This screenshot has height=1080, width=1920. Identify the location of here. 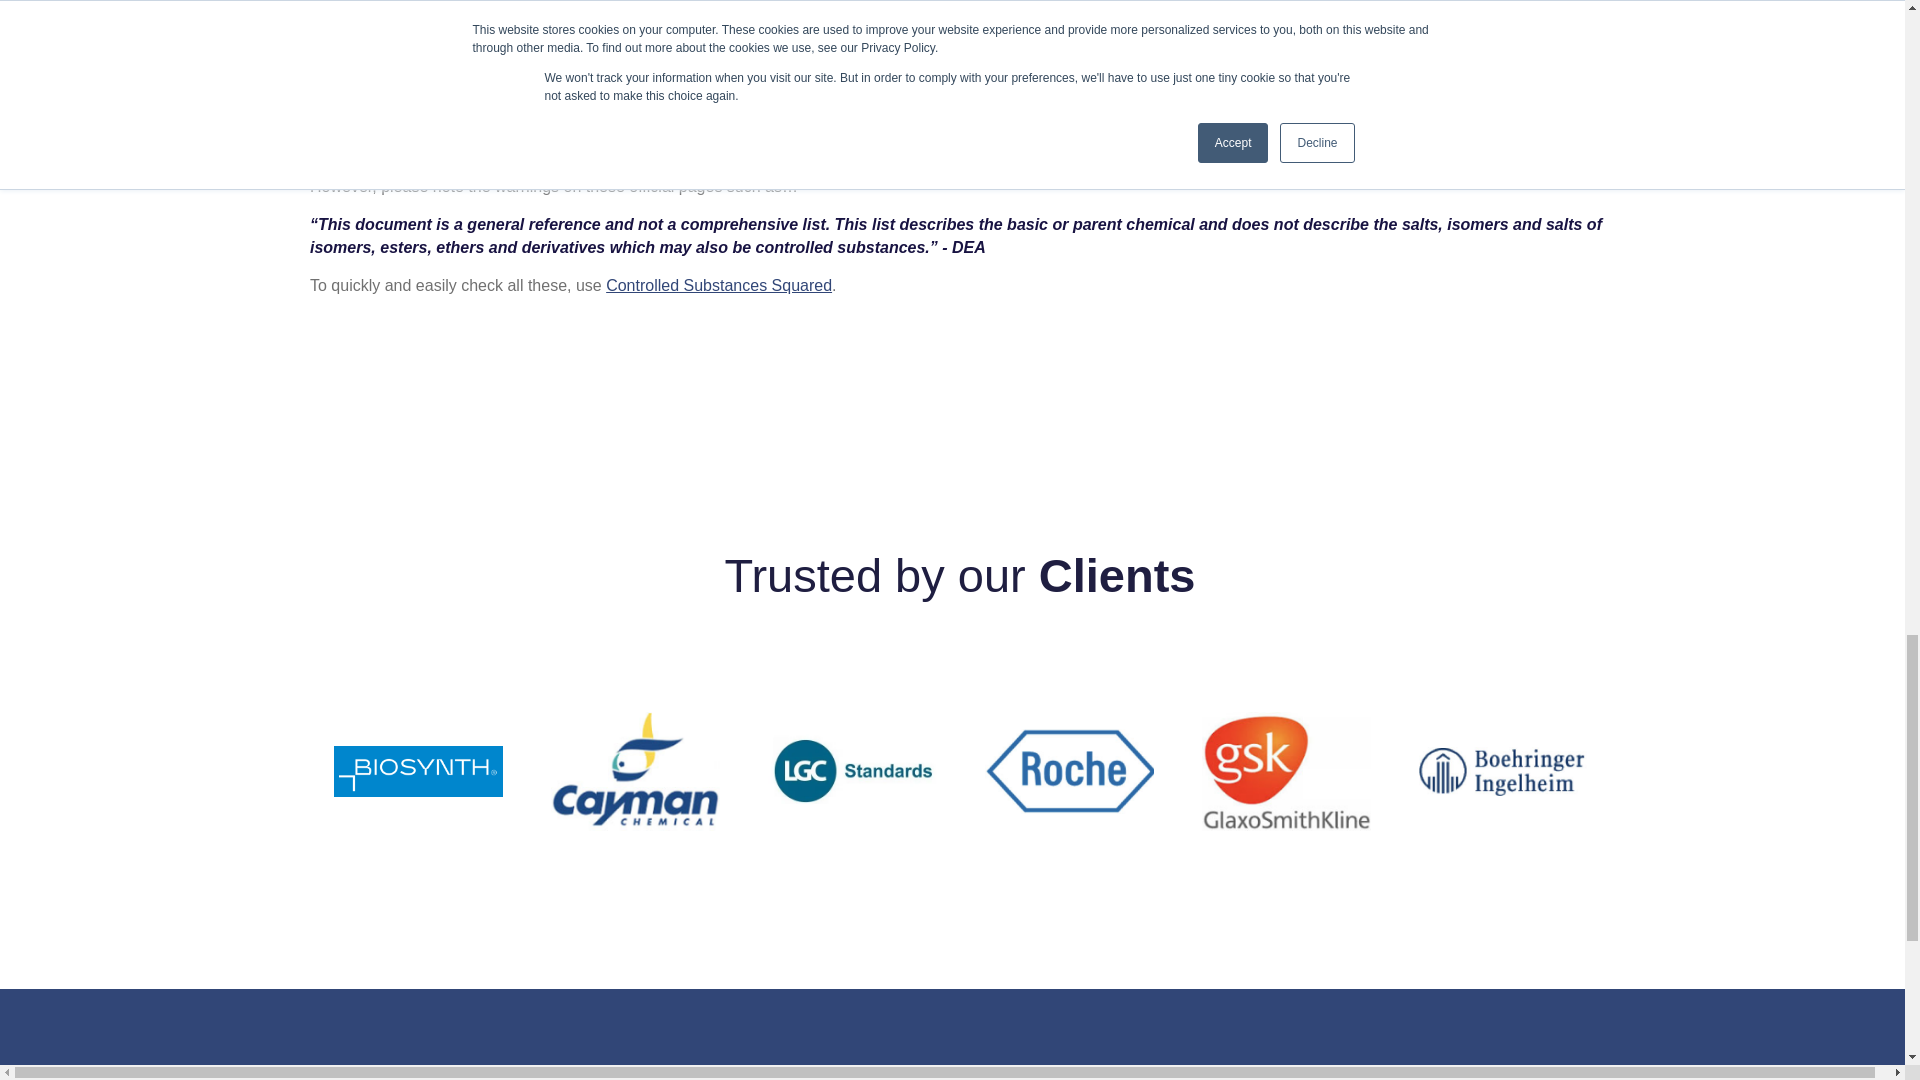
(1456, 124).